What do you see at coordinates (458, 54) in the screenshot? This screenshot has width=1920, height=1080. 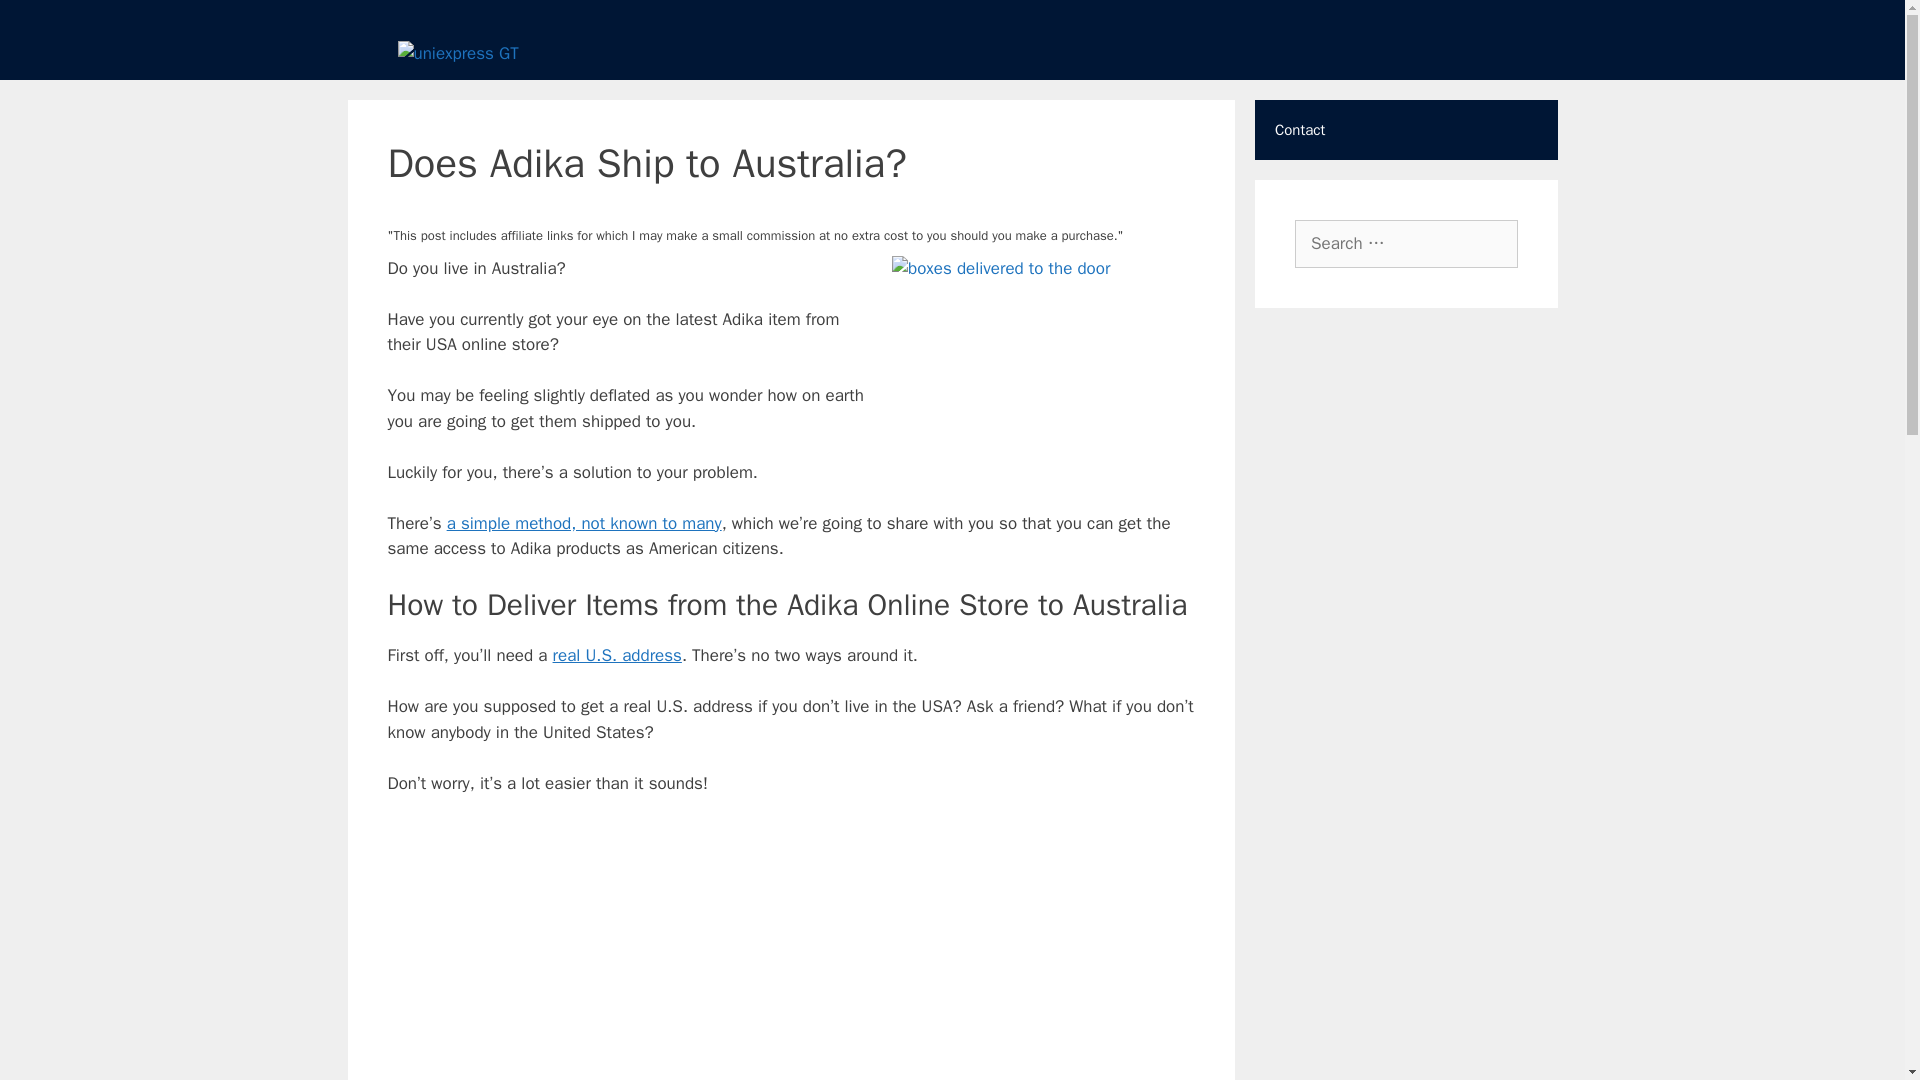 I see `uniexpress GT` at bounding box center [458, 54].